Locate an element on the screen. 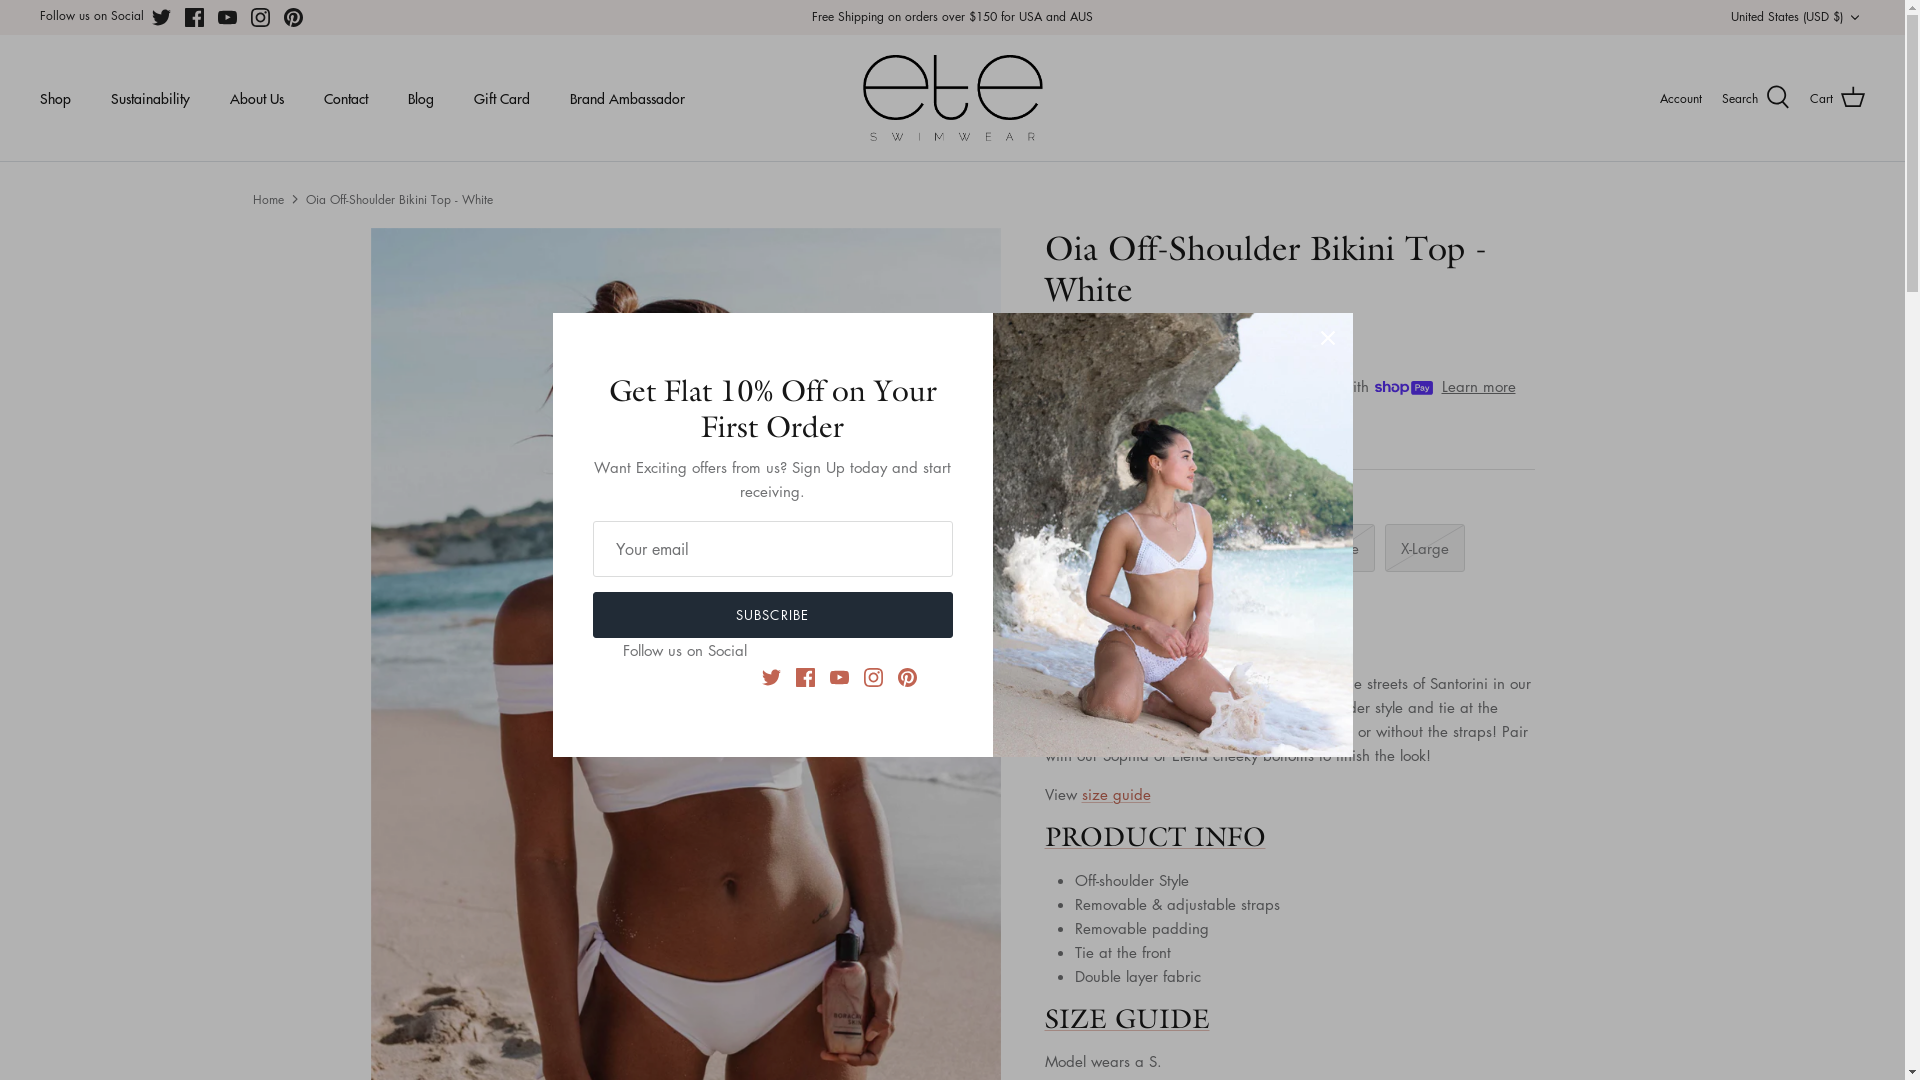  Blog is located at coordinates (421, 98).